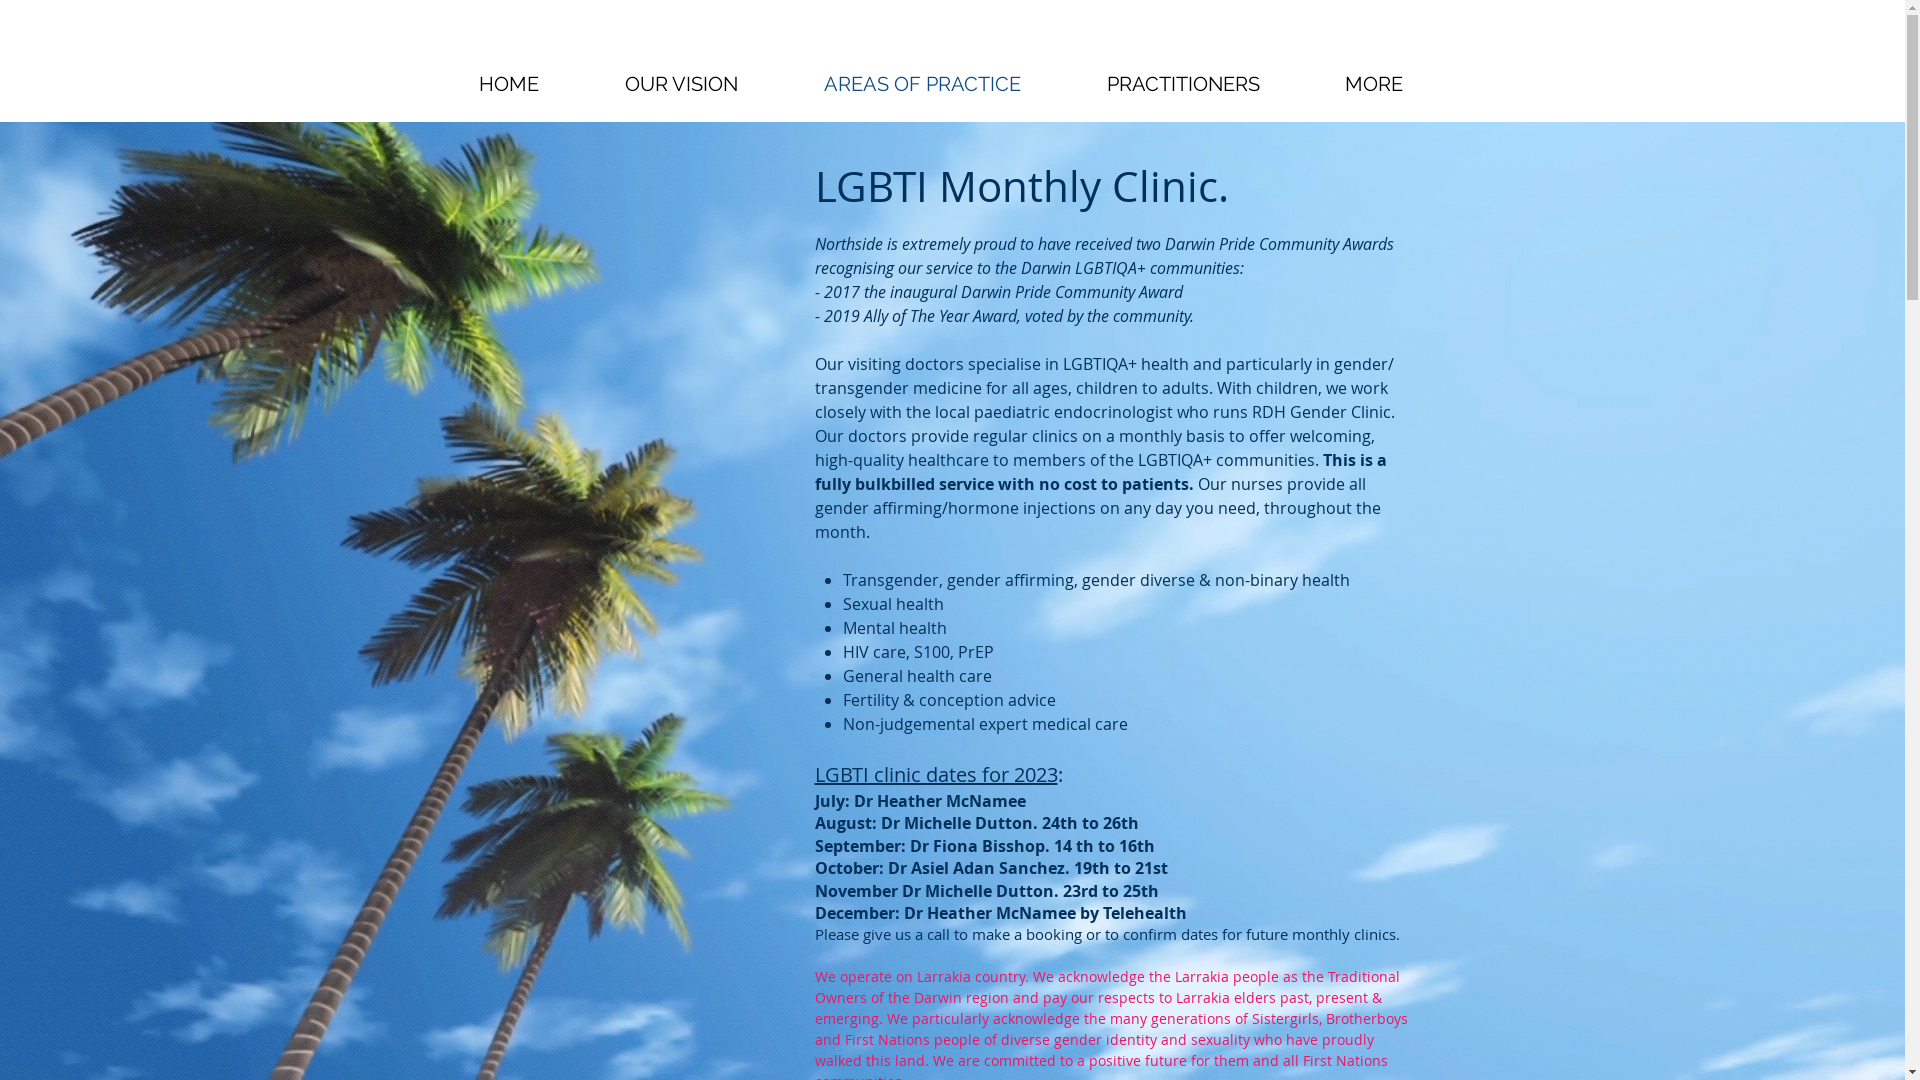 The image size is (1920, 1080). What do you see at coordinates (682, 84) in the screenshot?
I see `OUR VISION` at bounding box center [682, 84].